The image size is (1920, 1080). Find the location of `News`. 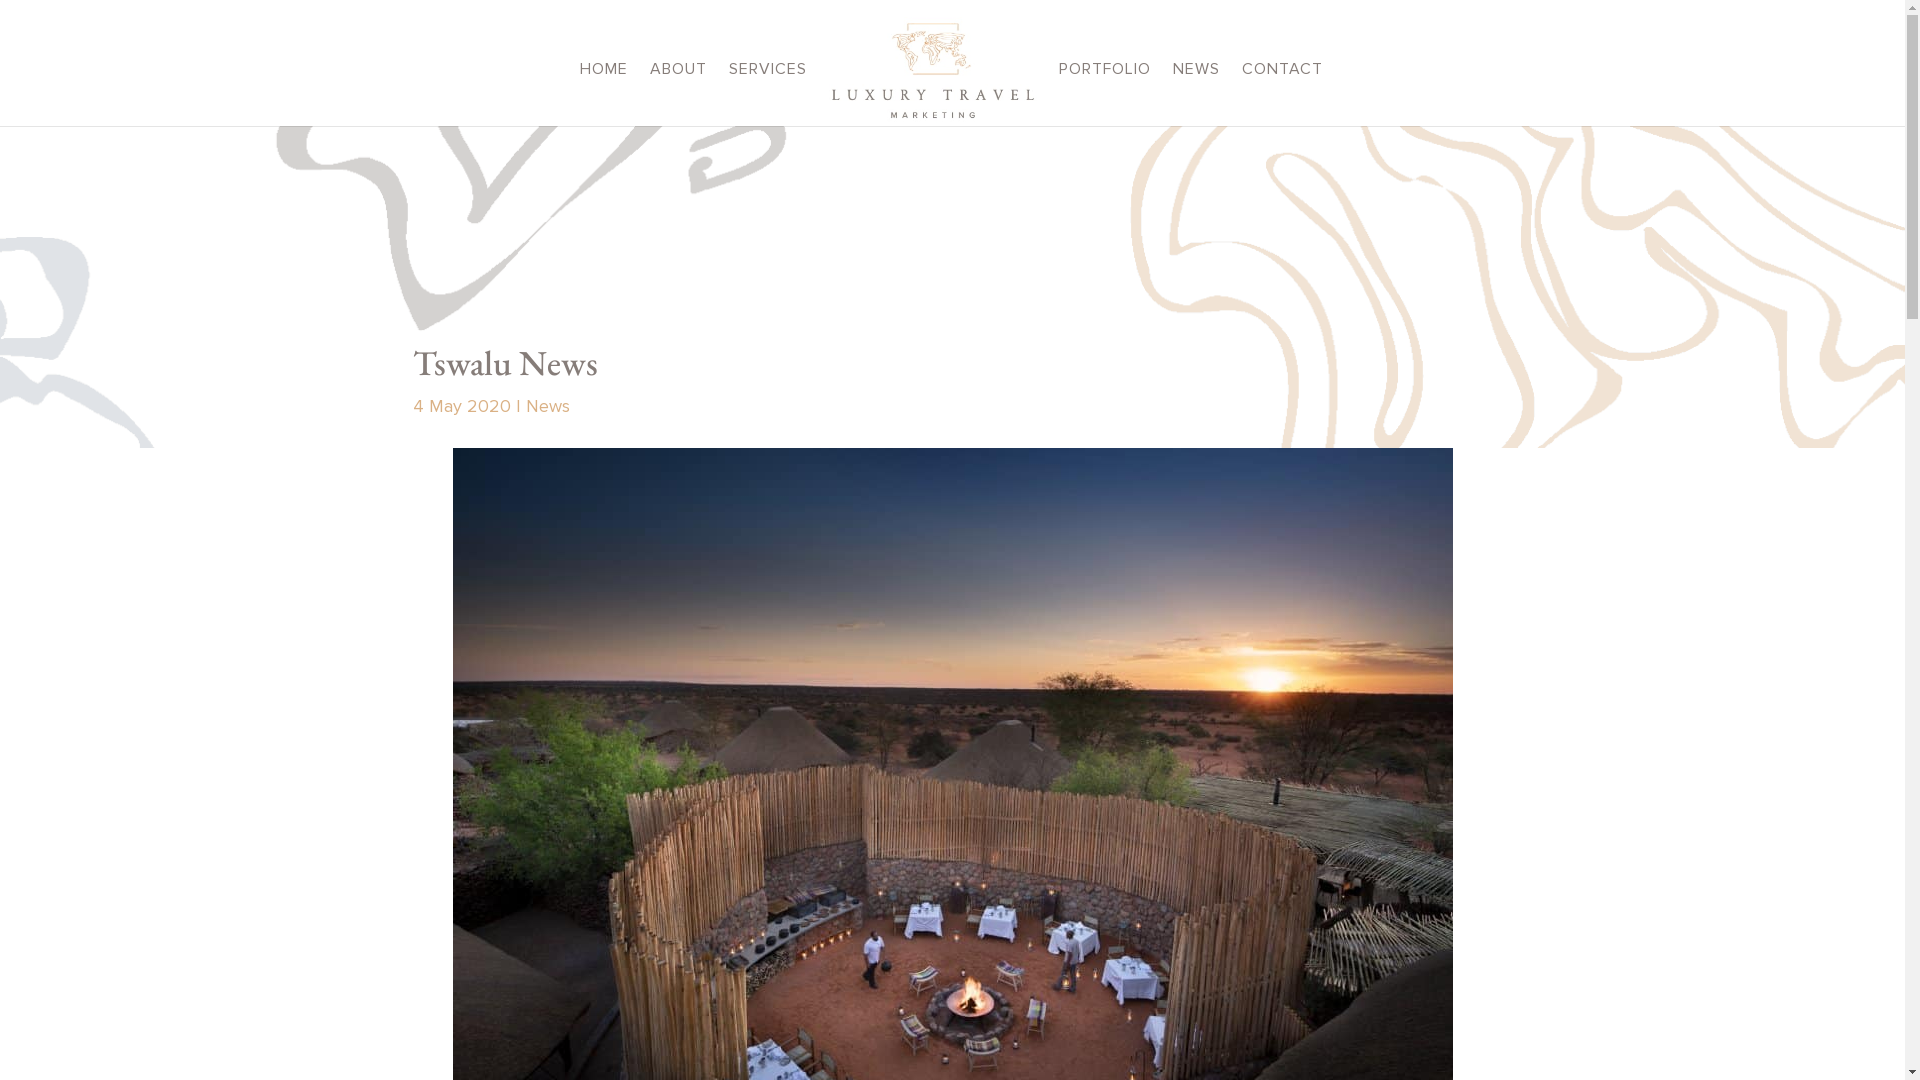

News is located at coordinates (548, 407).